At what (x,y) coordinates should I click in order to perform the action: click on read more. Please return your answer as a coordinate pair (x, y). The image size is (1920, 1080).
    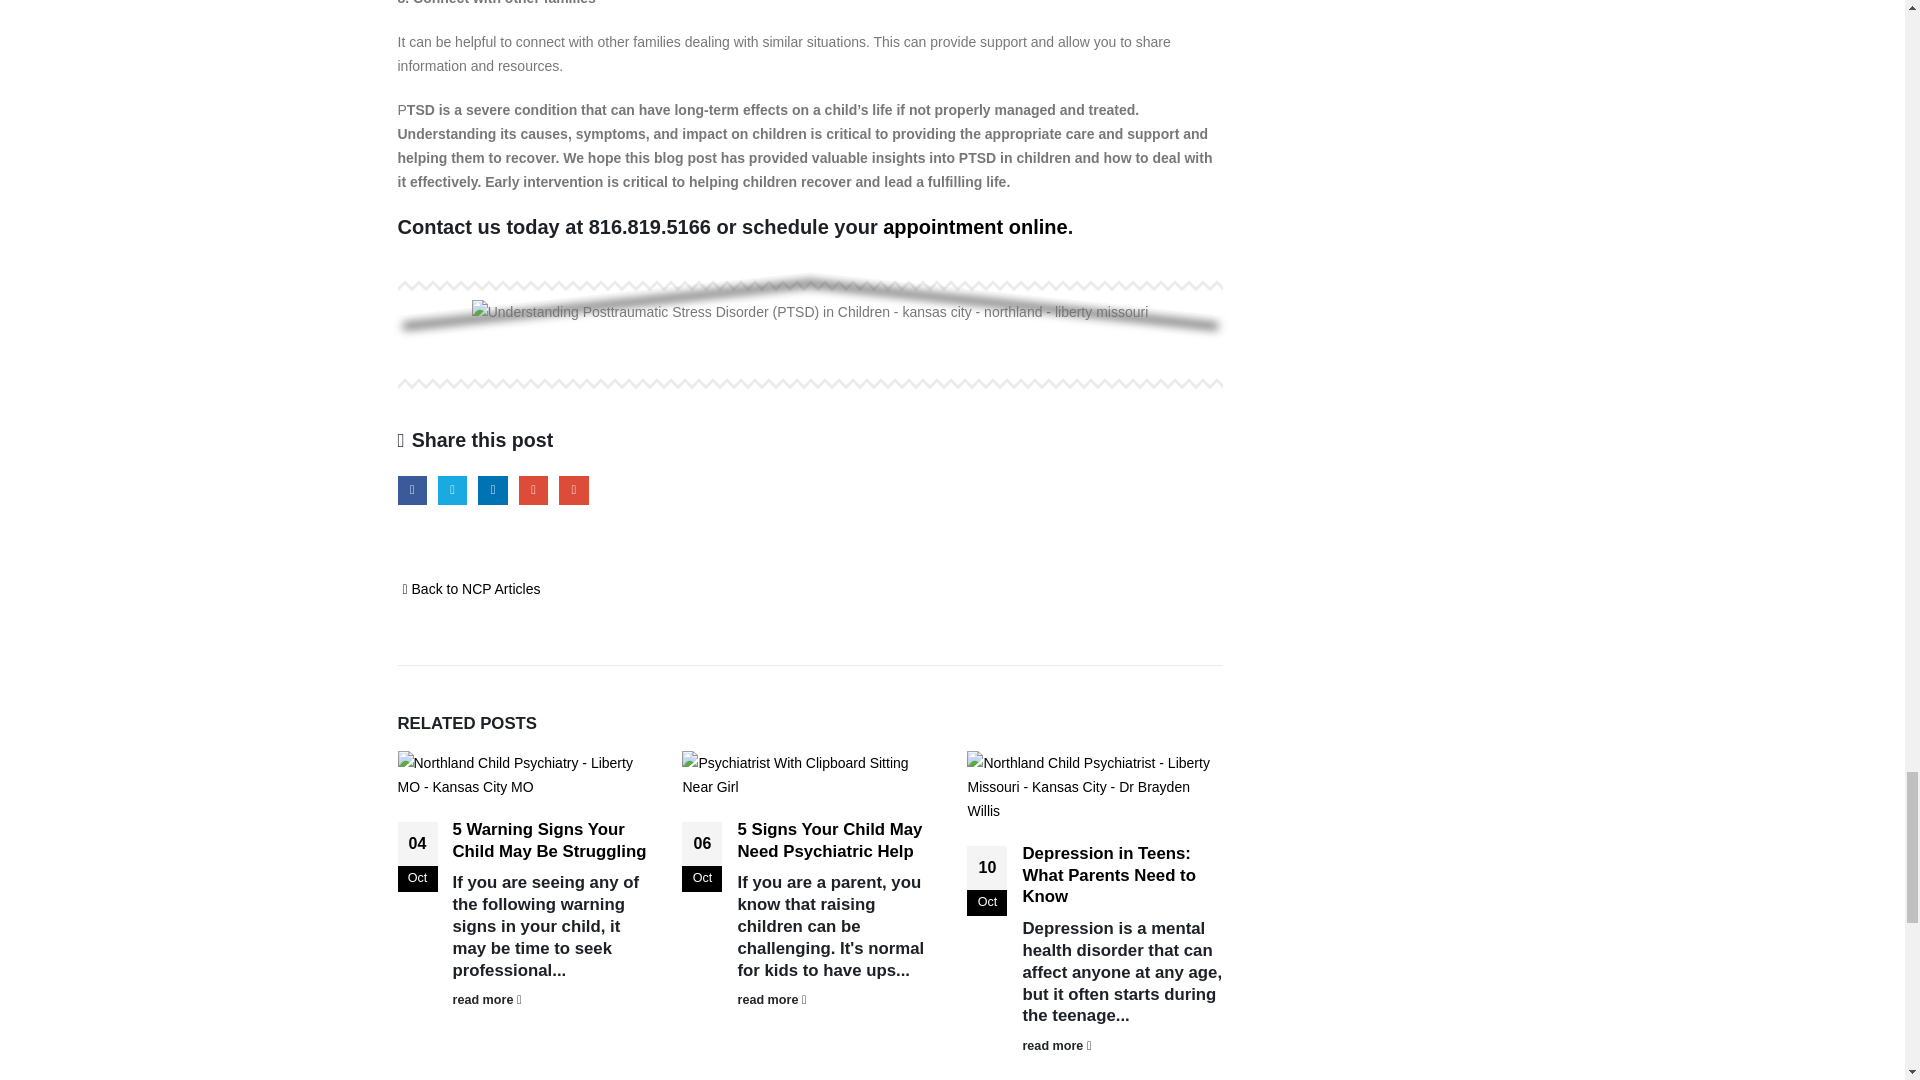
    Looking at the image, I should click on (1121, 1046).